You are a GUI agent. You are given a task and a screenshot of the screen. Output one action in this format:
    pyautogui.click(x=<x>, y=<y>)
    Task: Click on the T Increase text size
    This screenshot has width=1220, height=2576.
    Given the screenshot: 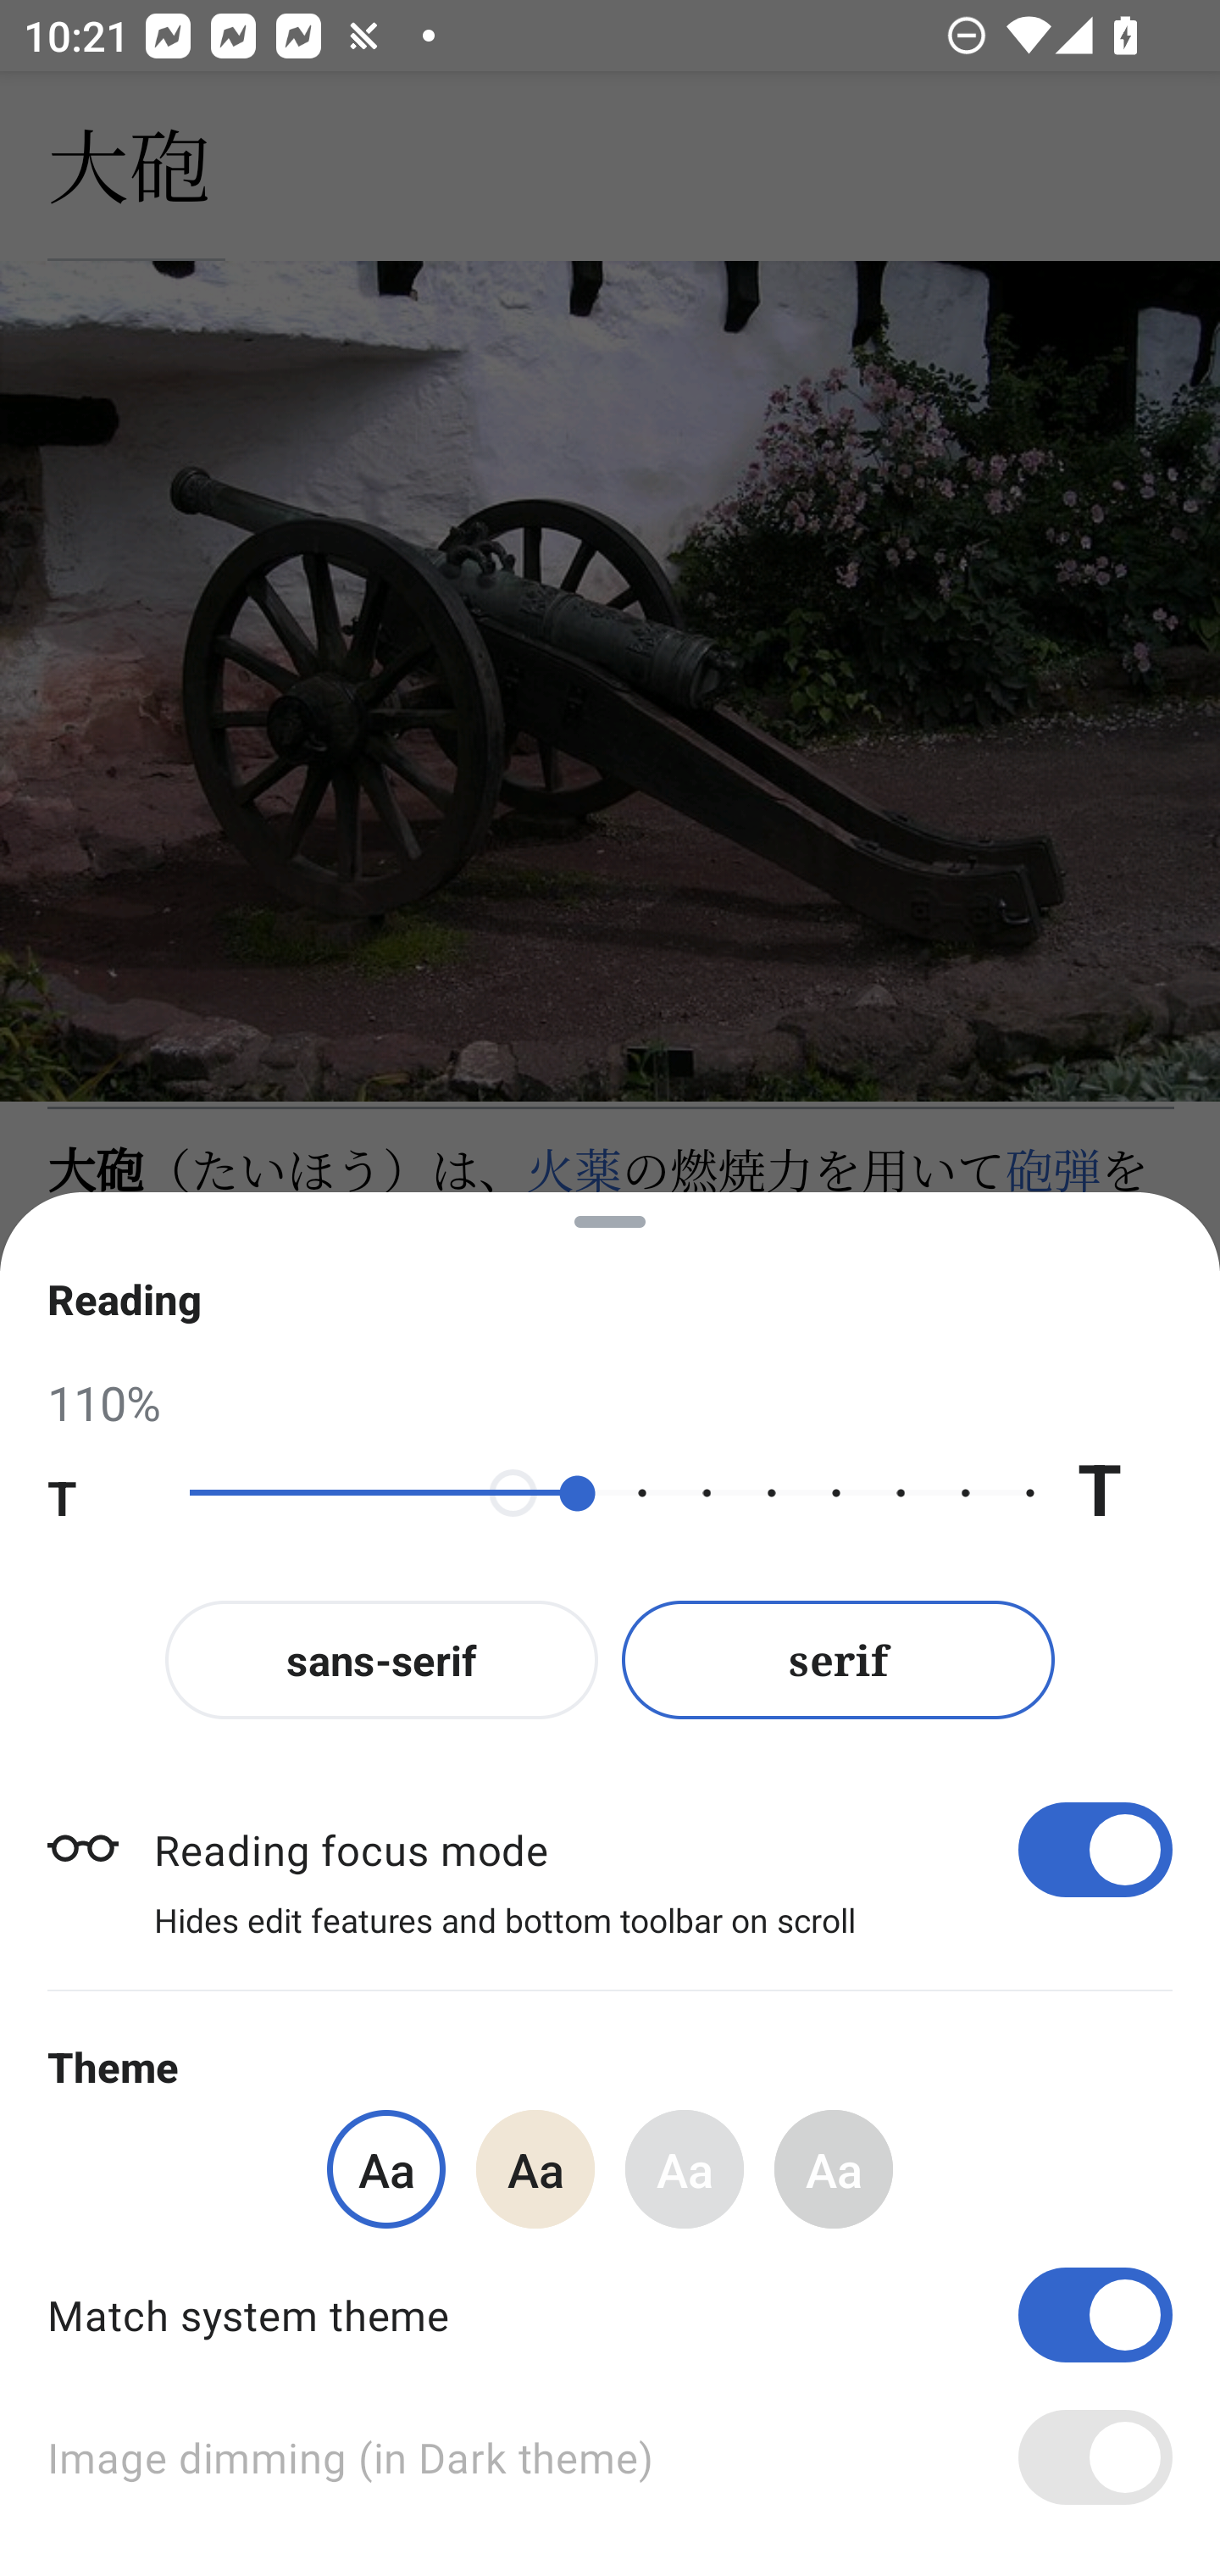 What is the action you would take?
    pyautogui.click(x=1124, y=1493)
    